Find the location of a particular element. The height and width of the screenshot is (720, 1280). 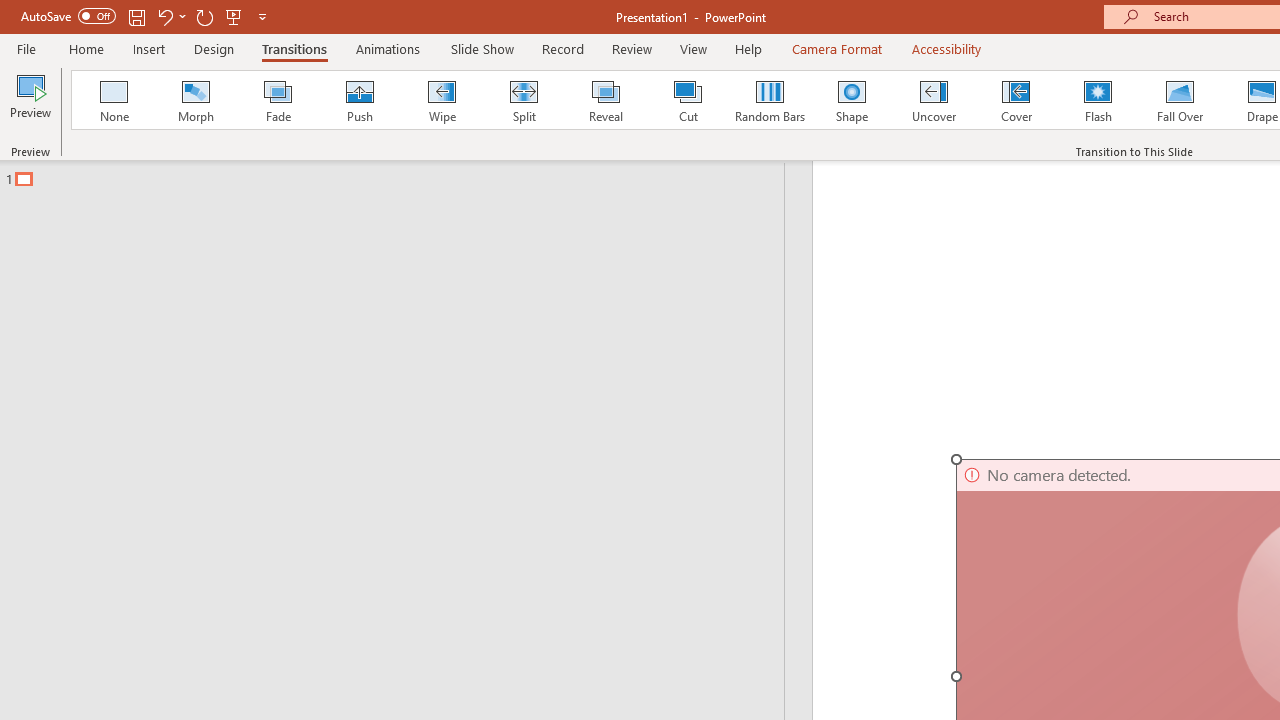

Morph is located at coordinates (195, 100).